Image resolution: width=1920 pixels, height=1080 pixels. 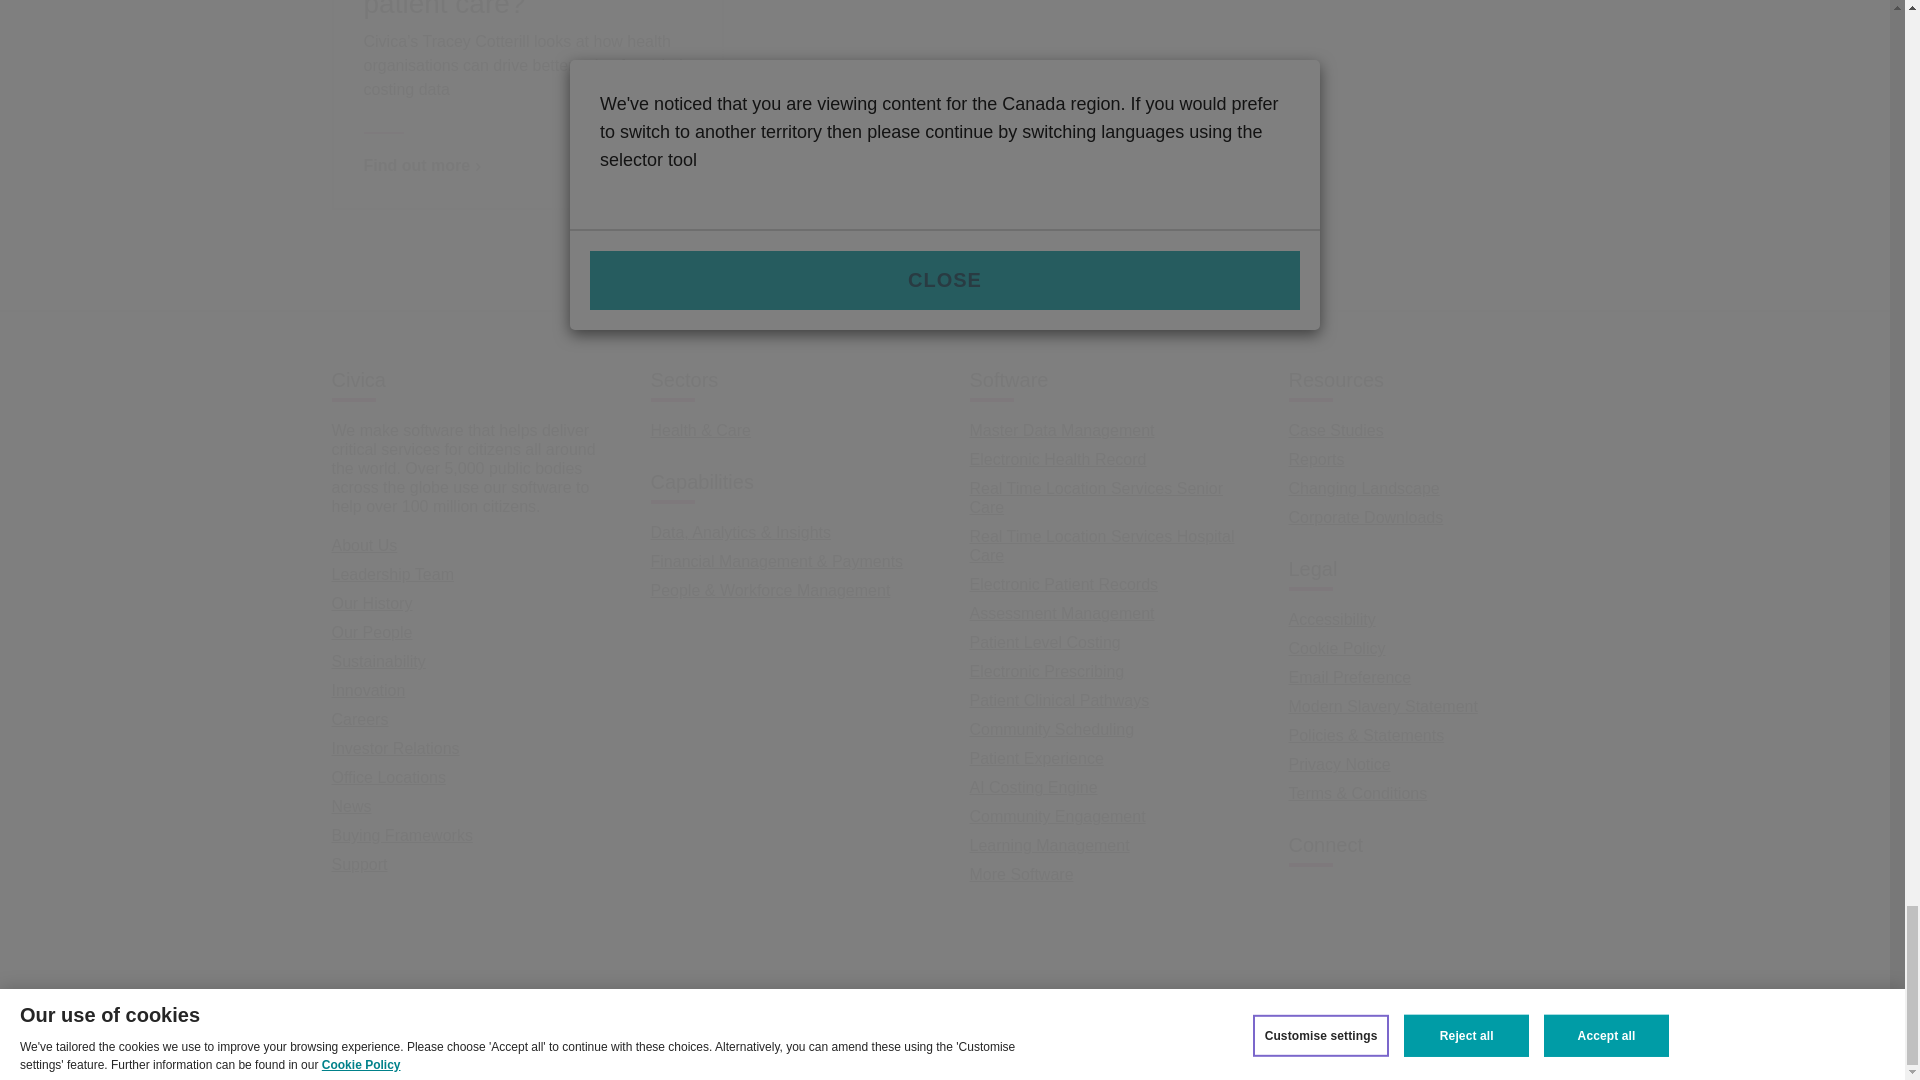 I want to click on Office Locations, so click(x=388, y=777).